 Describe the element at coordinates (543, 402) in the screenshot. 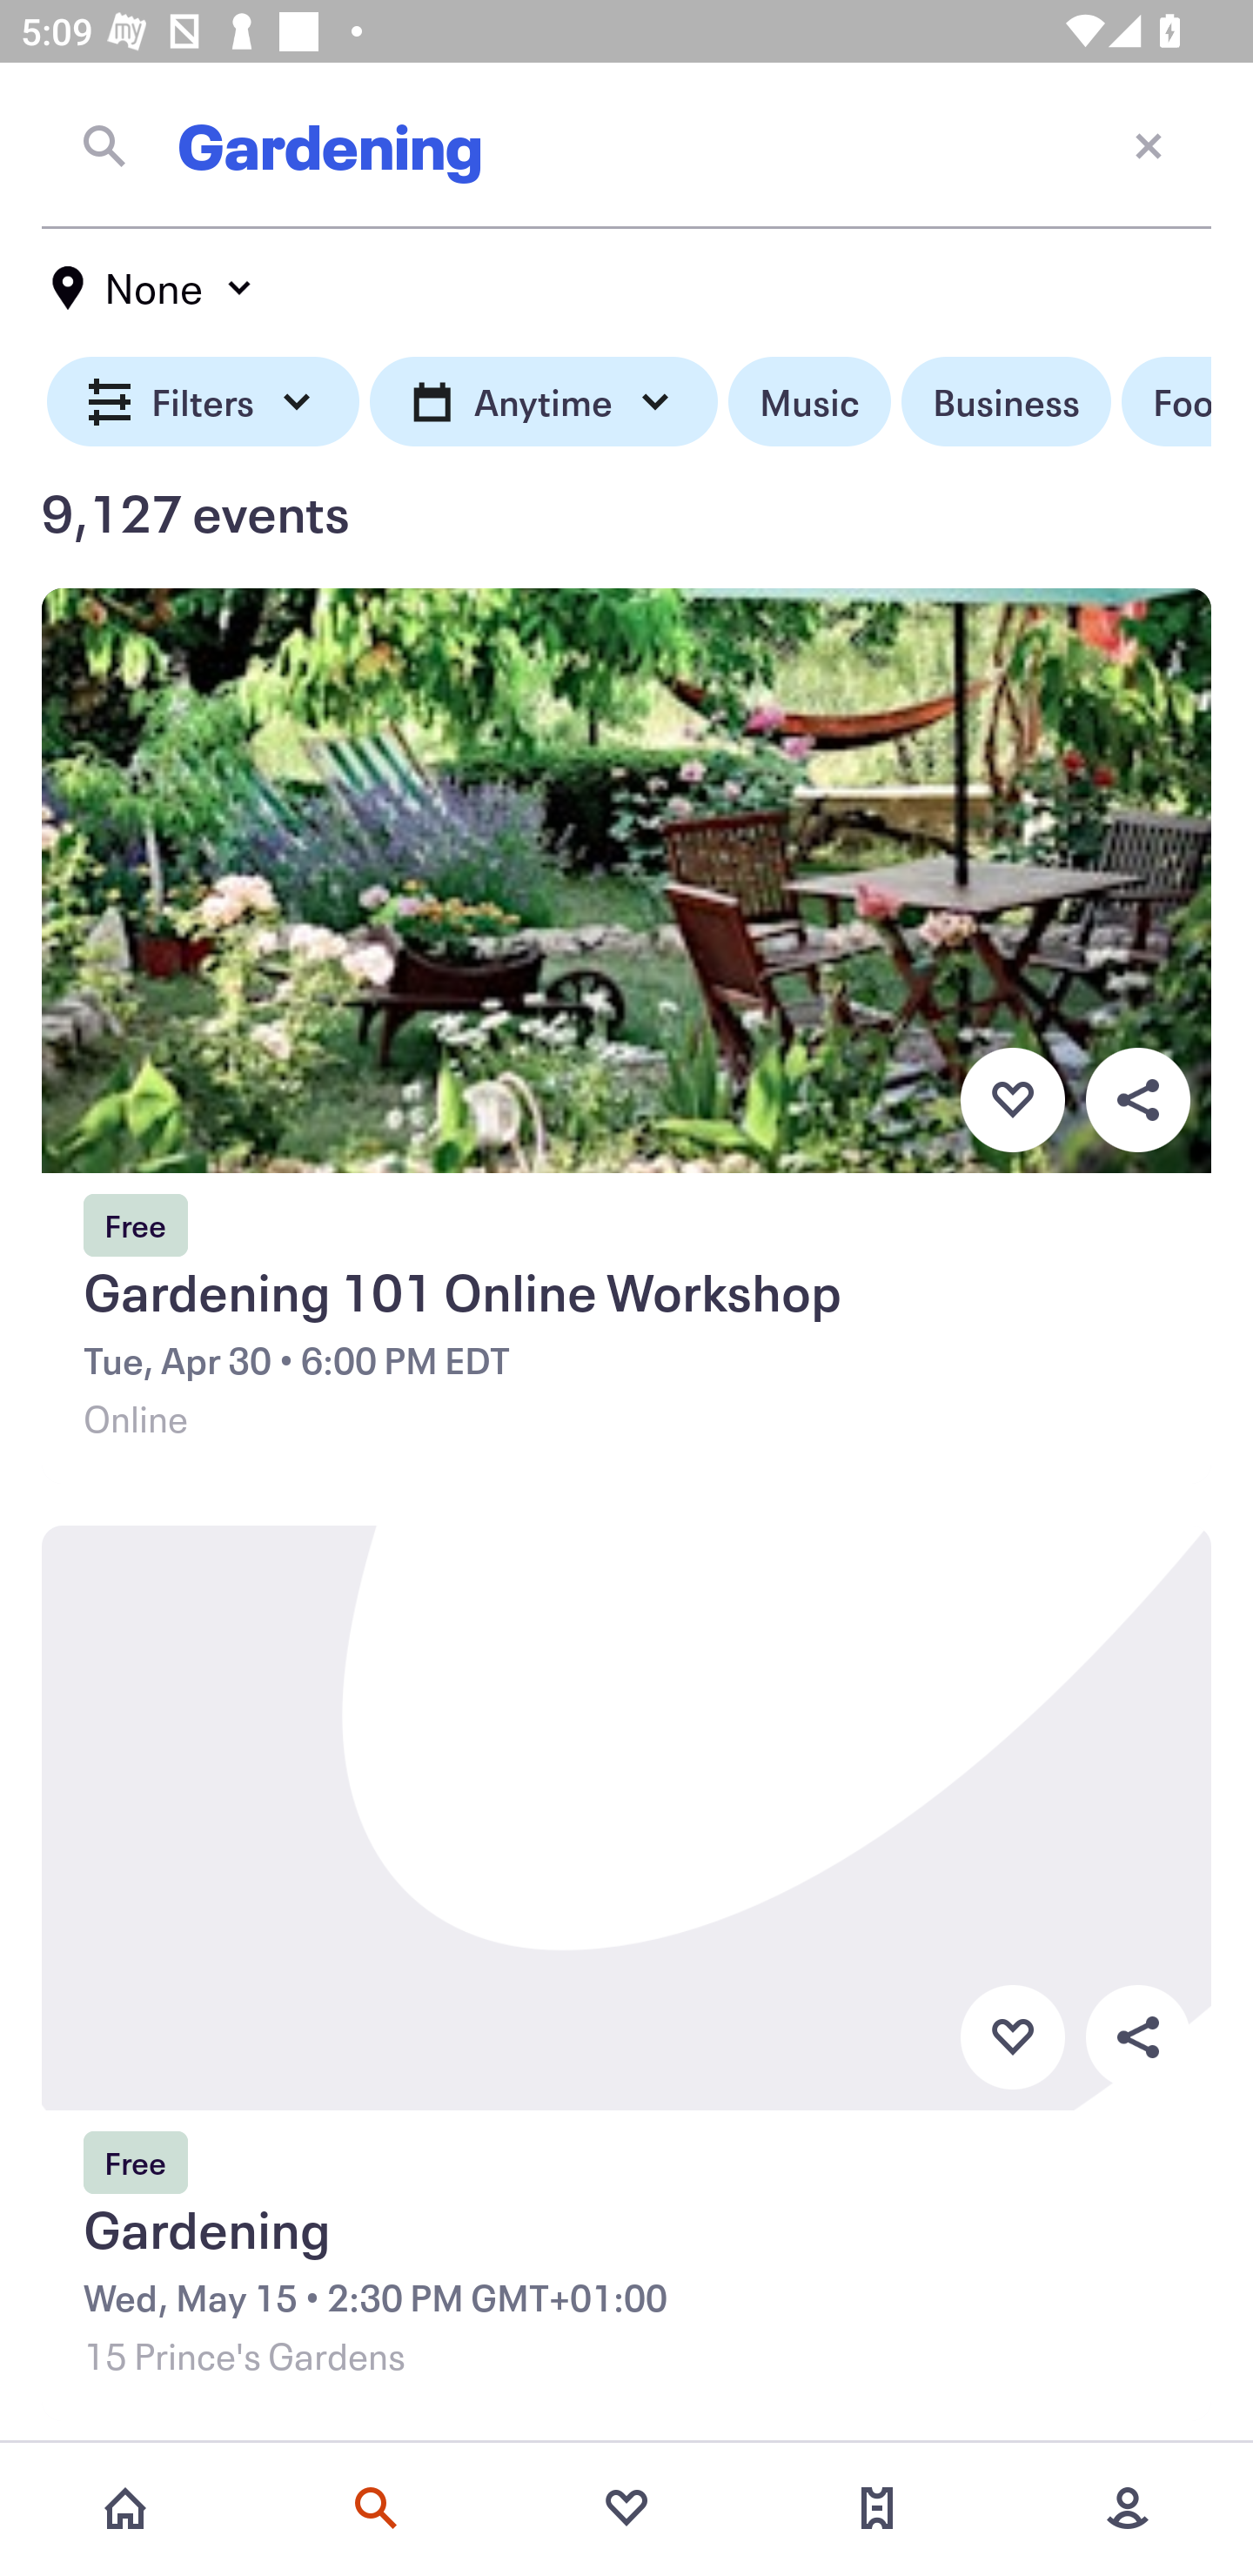

I see `Anytime` at that location.